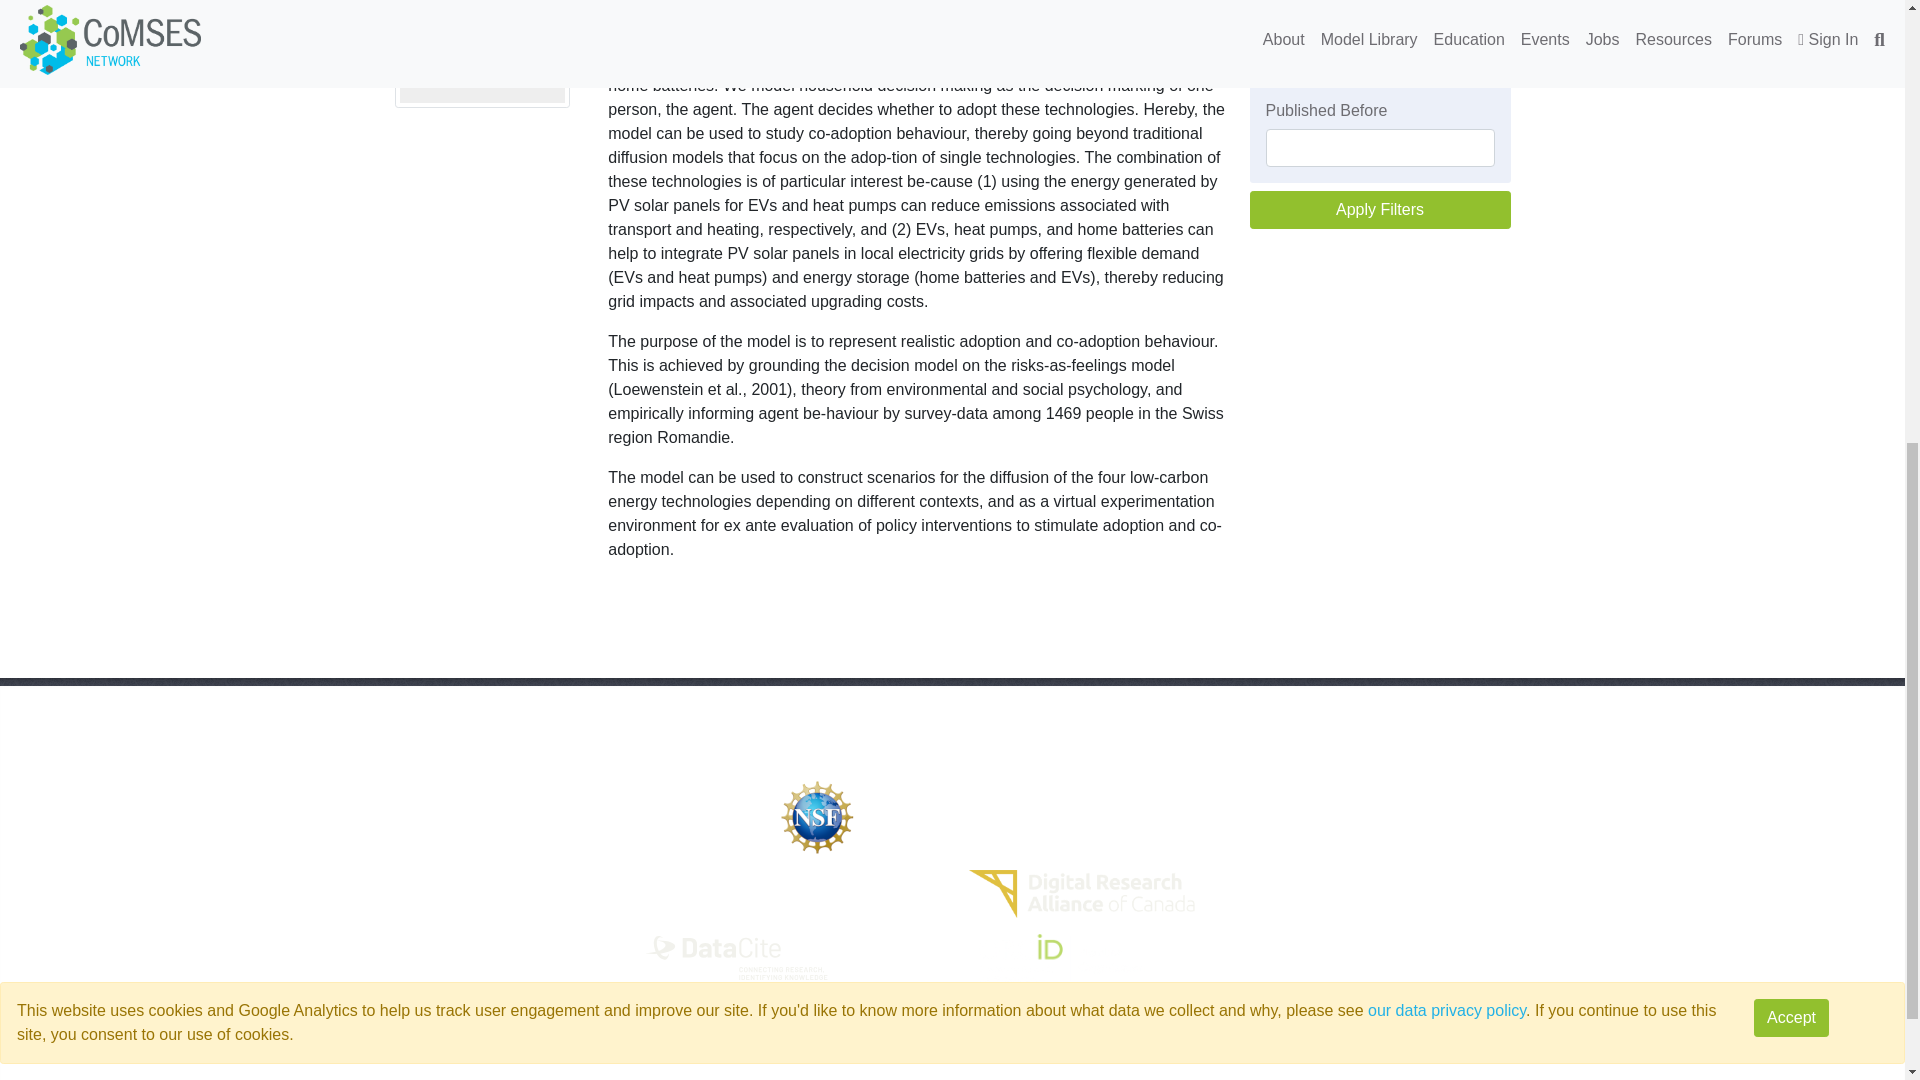 The image size is (1920, 1080). I want to click on Twitter, so click(1477, 863).